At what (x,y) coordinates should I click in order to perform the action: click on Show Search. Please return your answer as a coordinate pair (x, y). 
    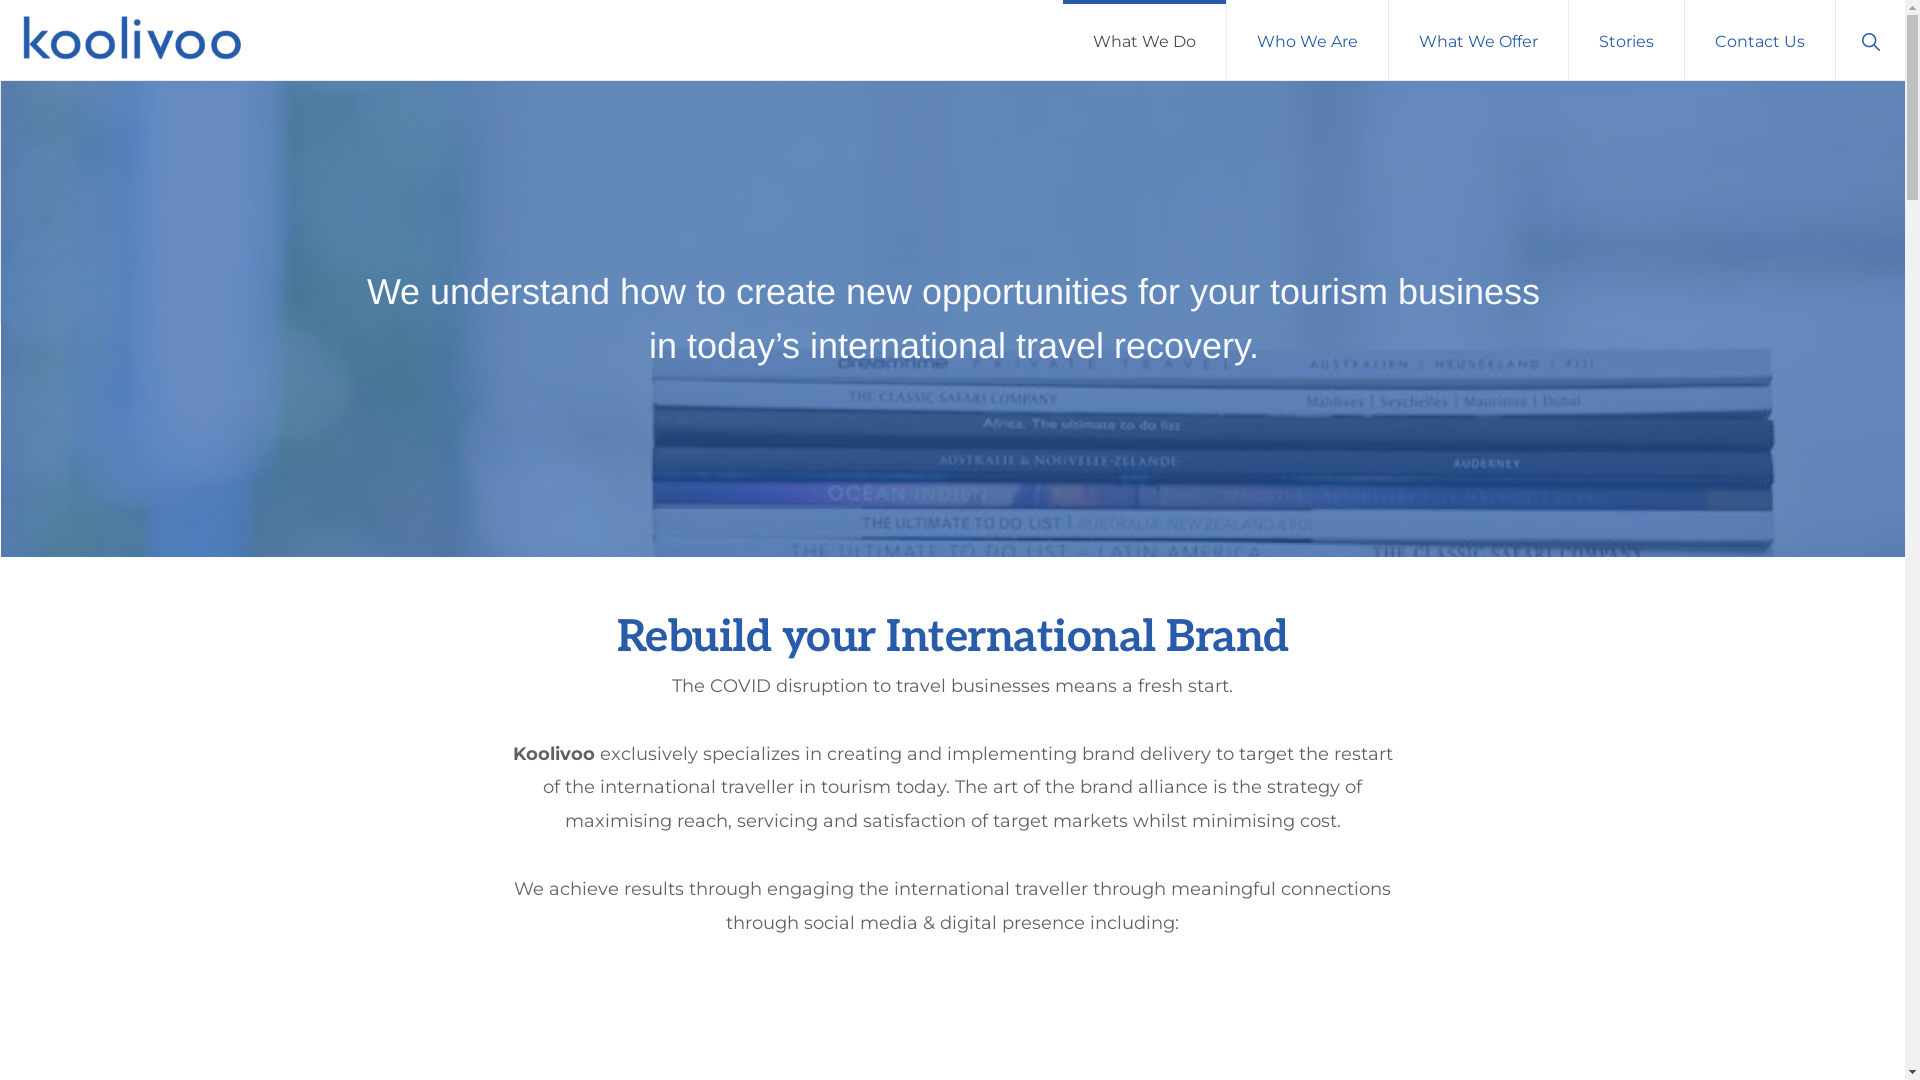
    Looking at the image, I should click on (1870, 40).